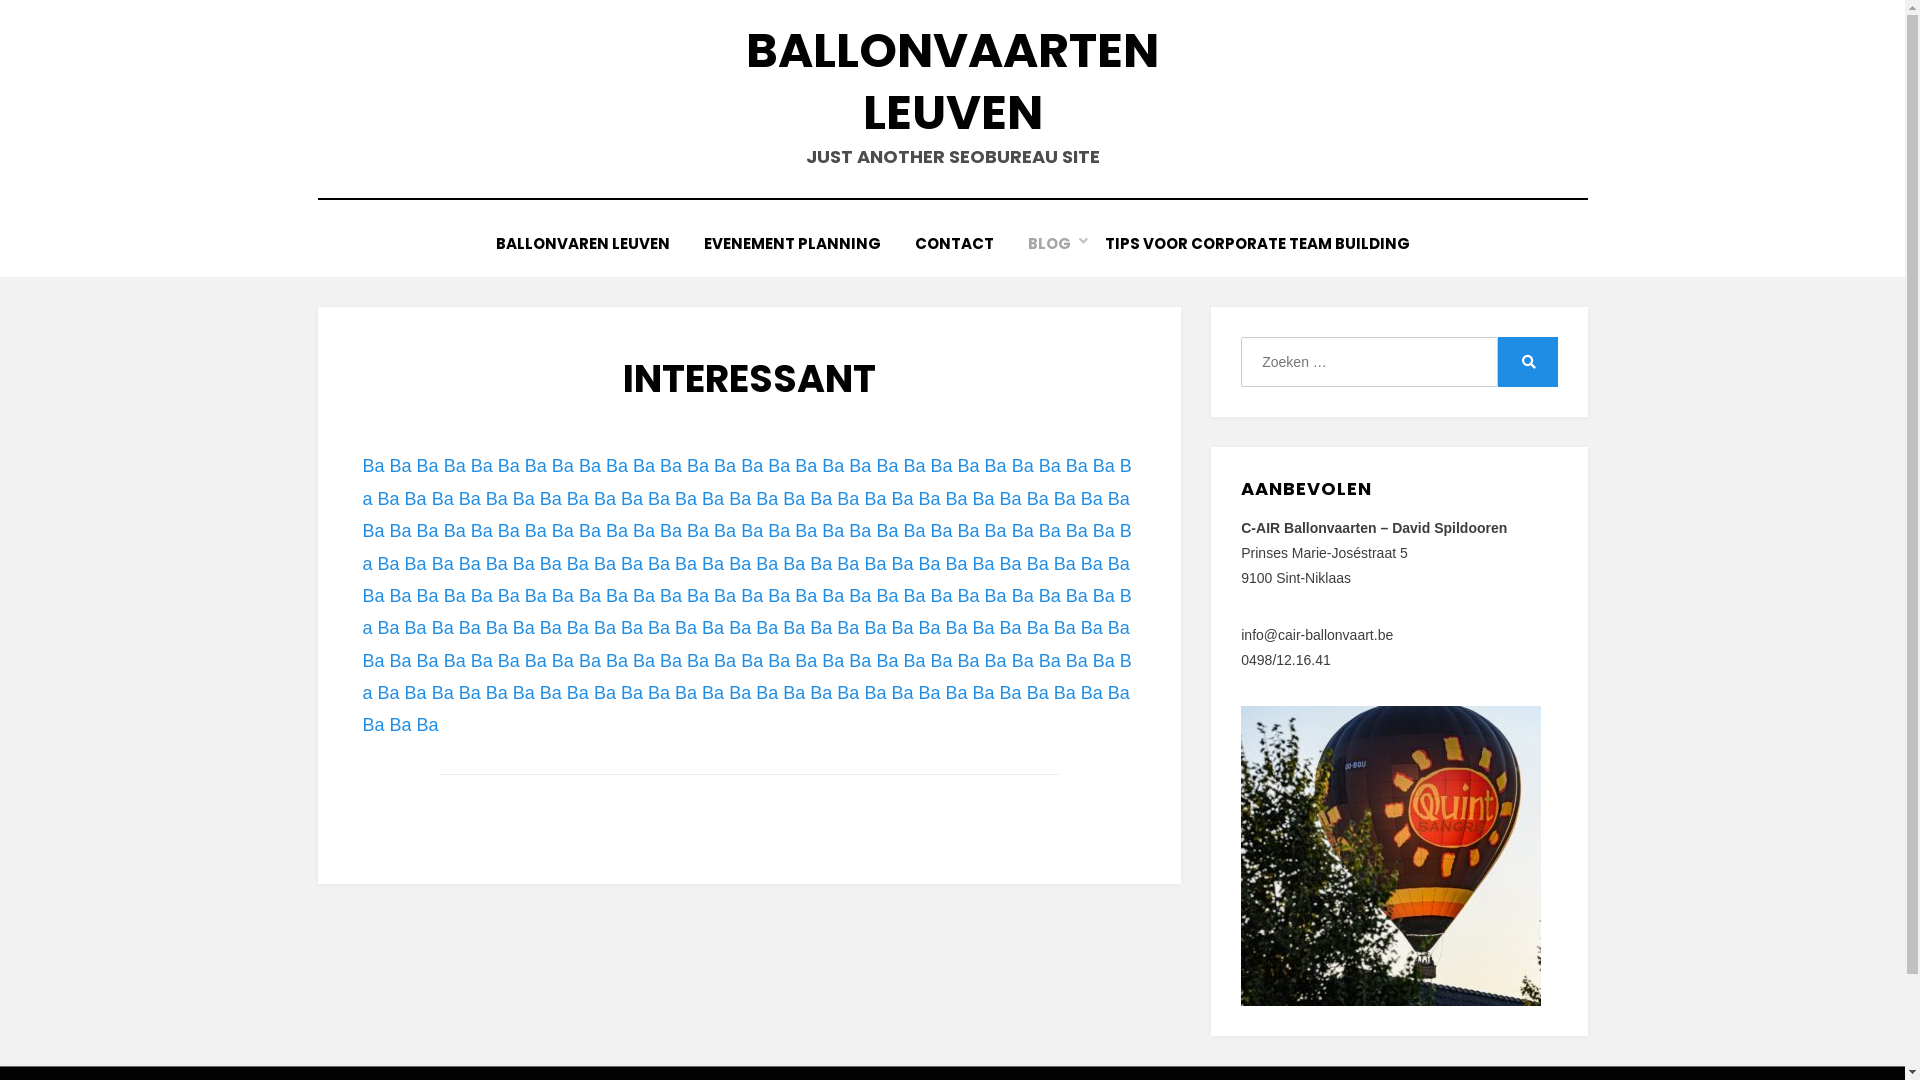  What do you see at coordinates (698, 596) in the screenshot?
I see `Ba` at bounding box center [698, 596].